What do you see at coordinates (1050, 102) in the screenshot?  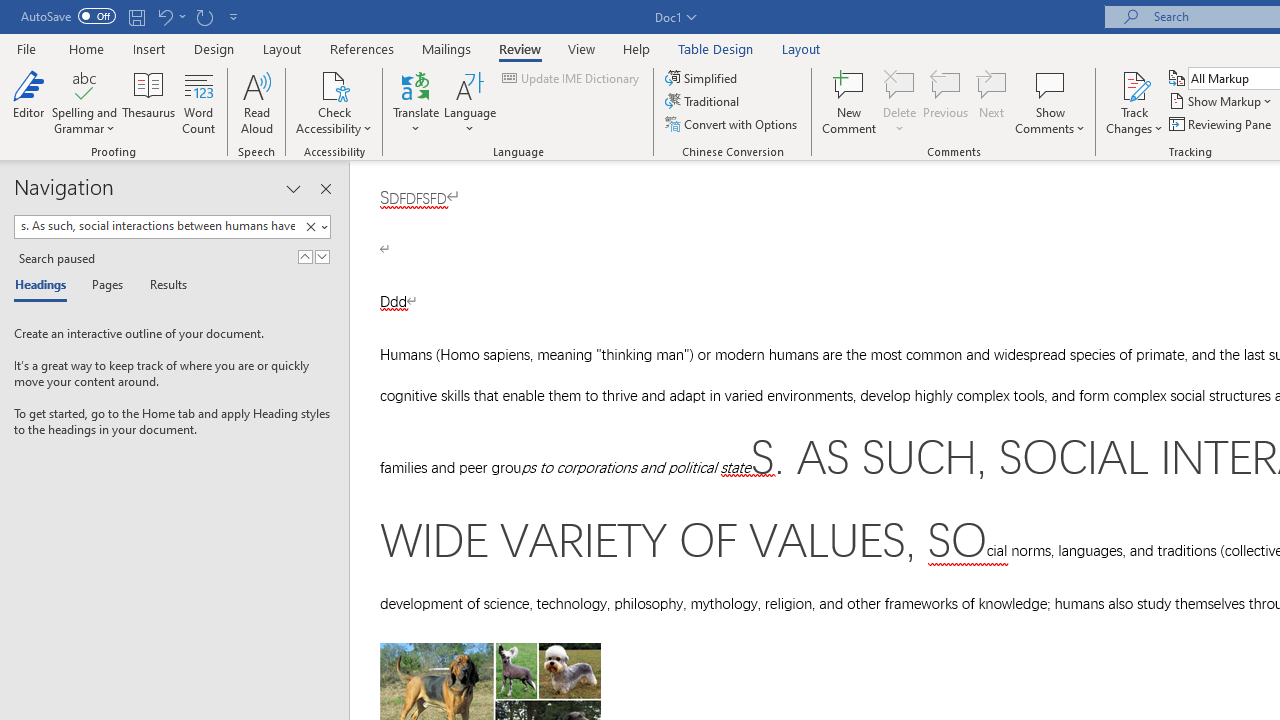 I see `Show Comments` at bounding box center [1050, 102].